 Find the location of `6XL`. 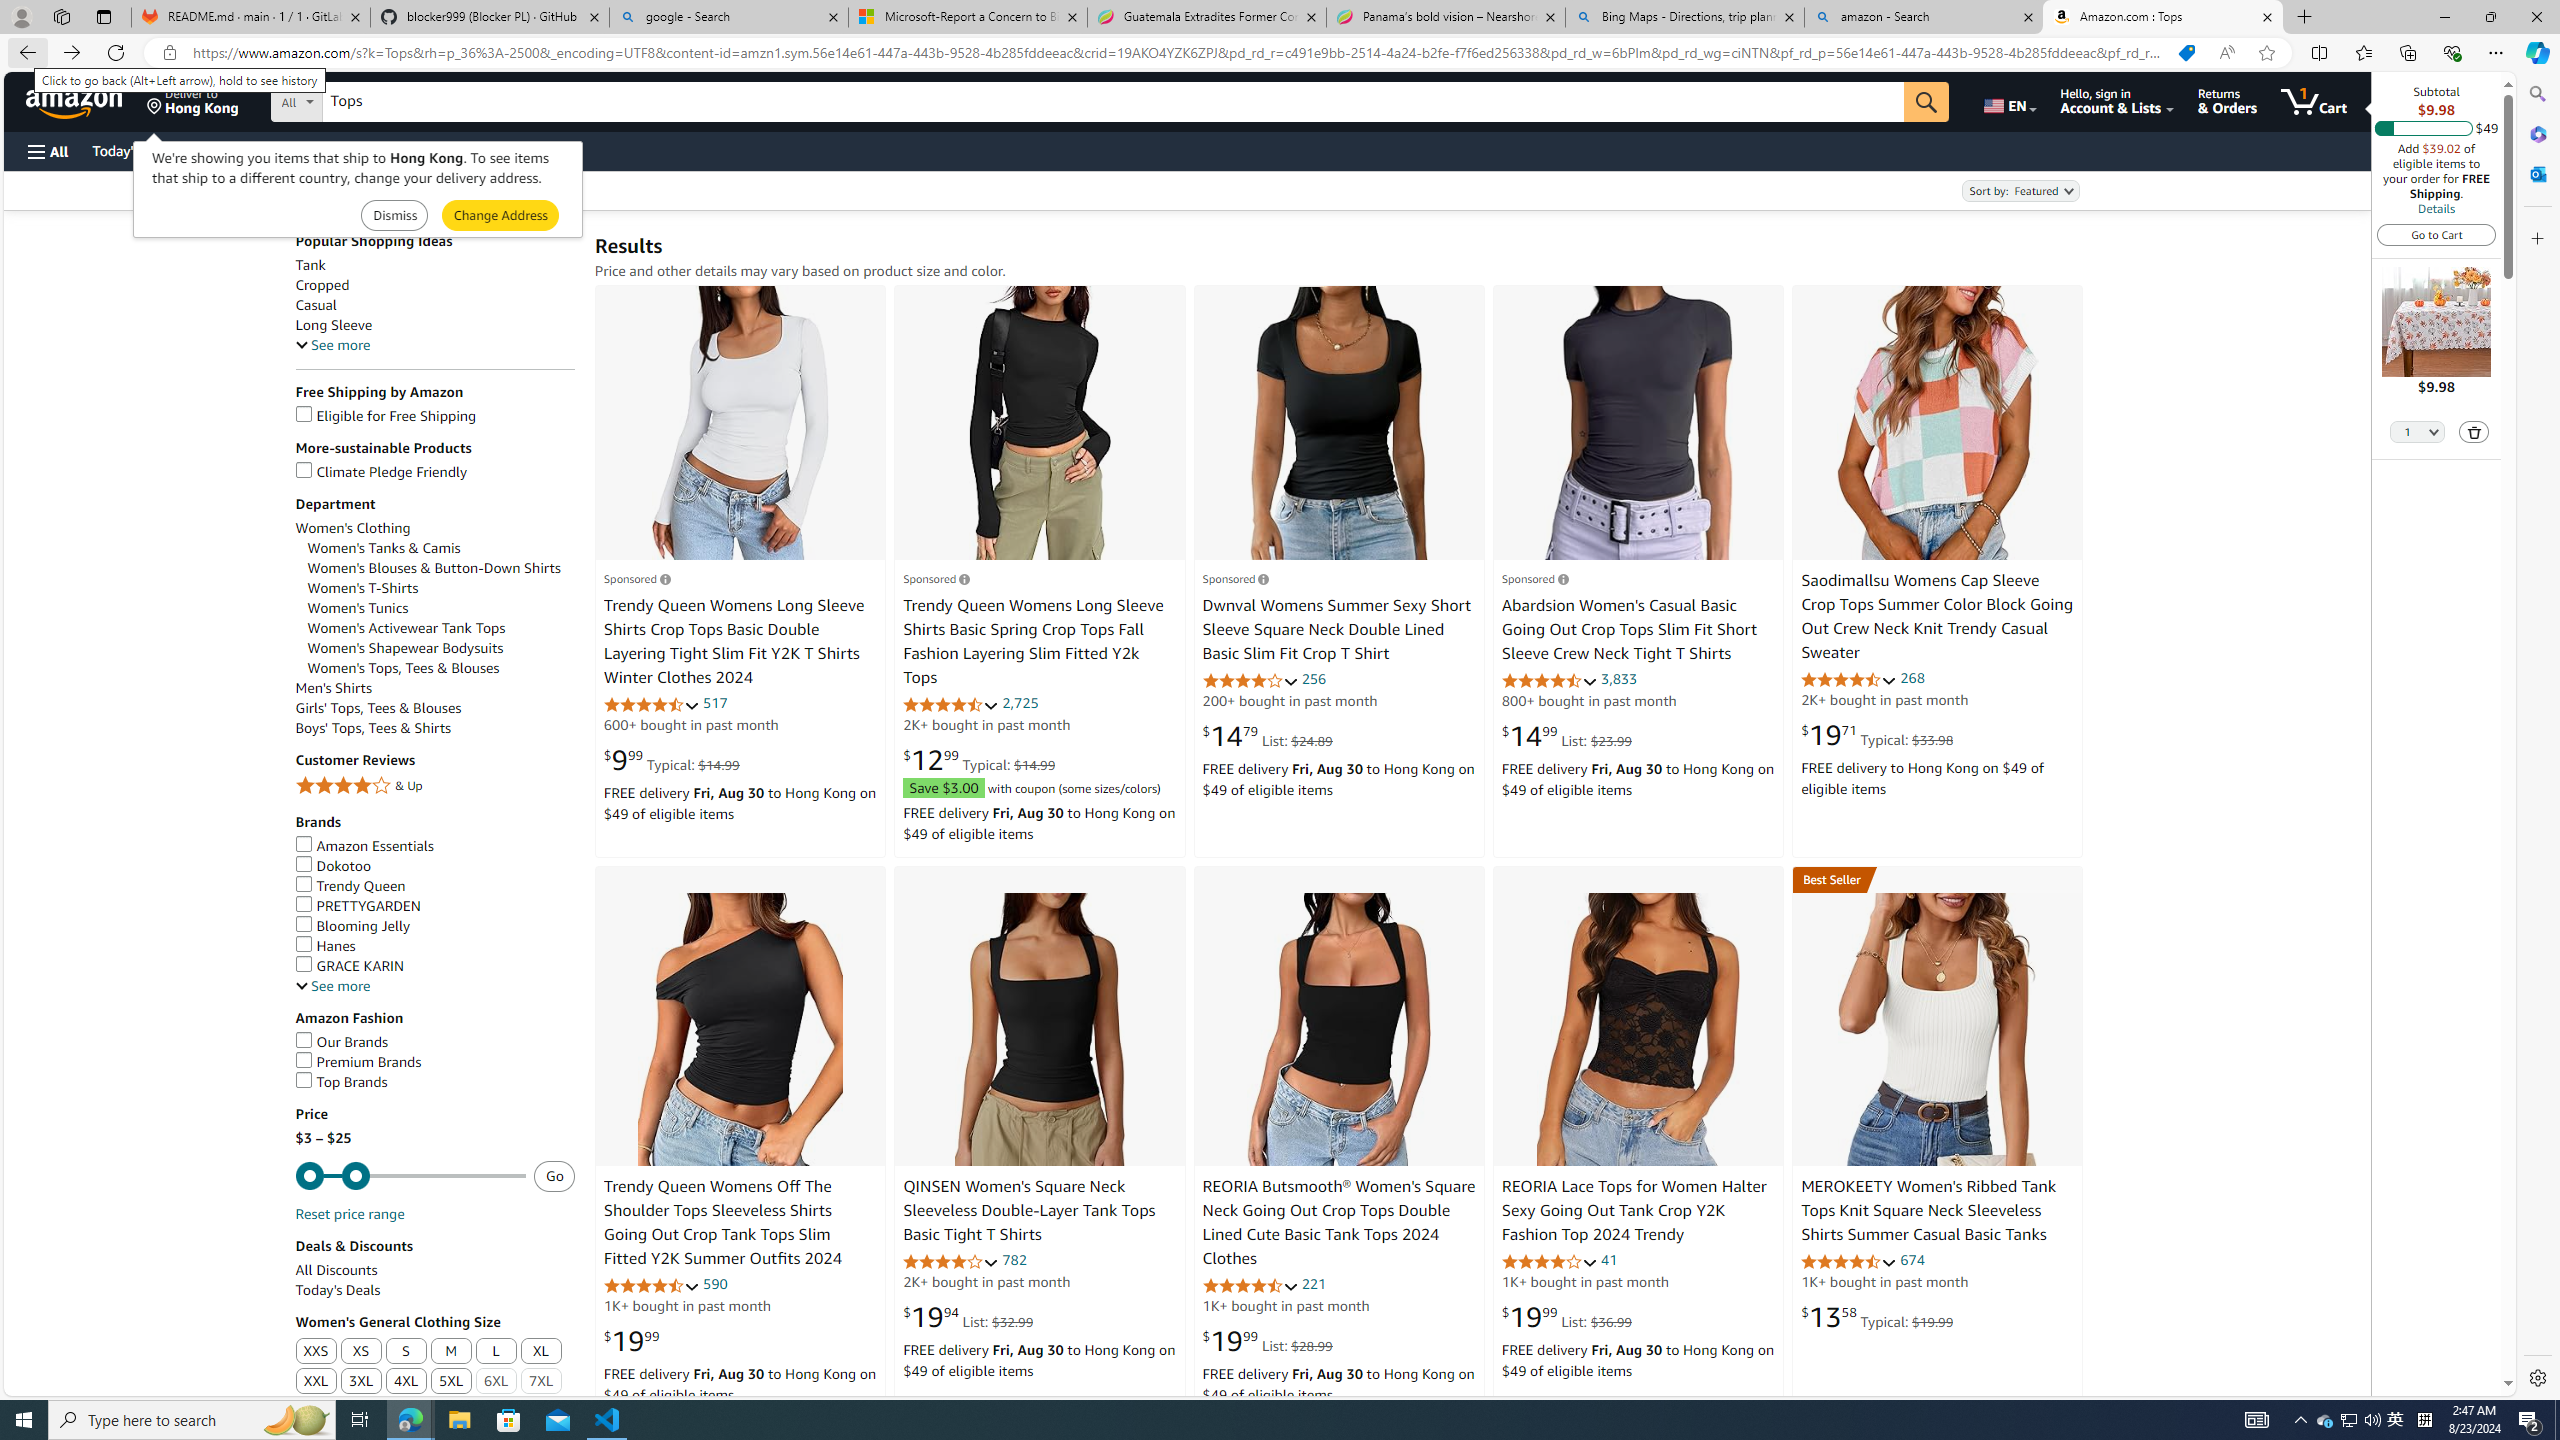

6XL is located at coordinates (498, 1382).